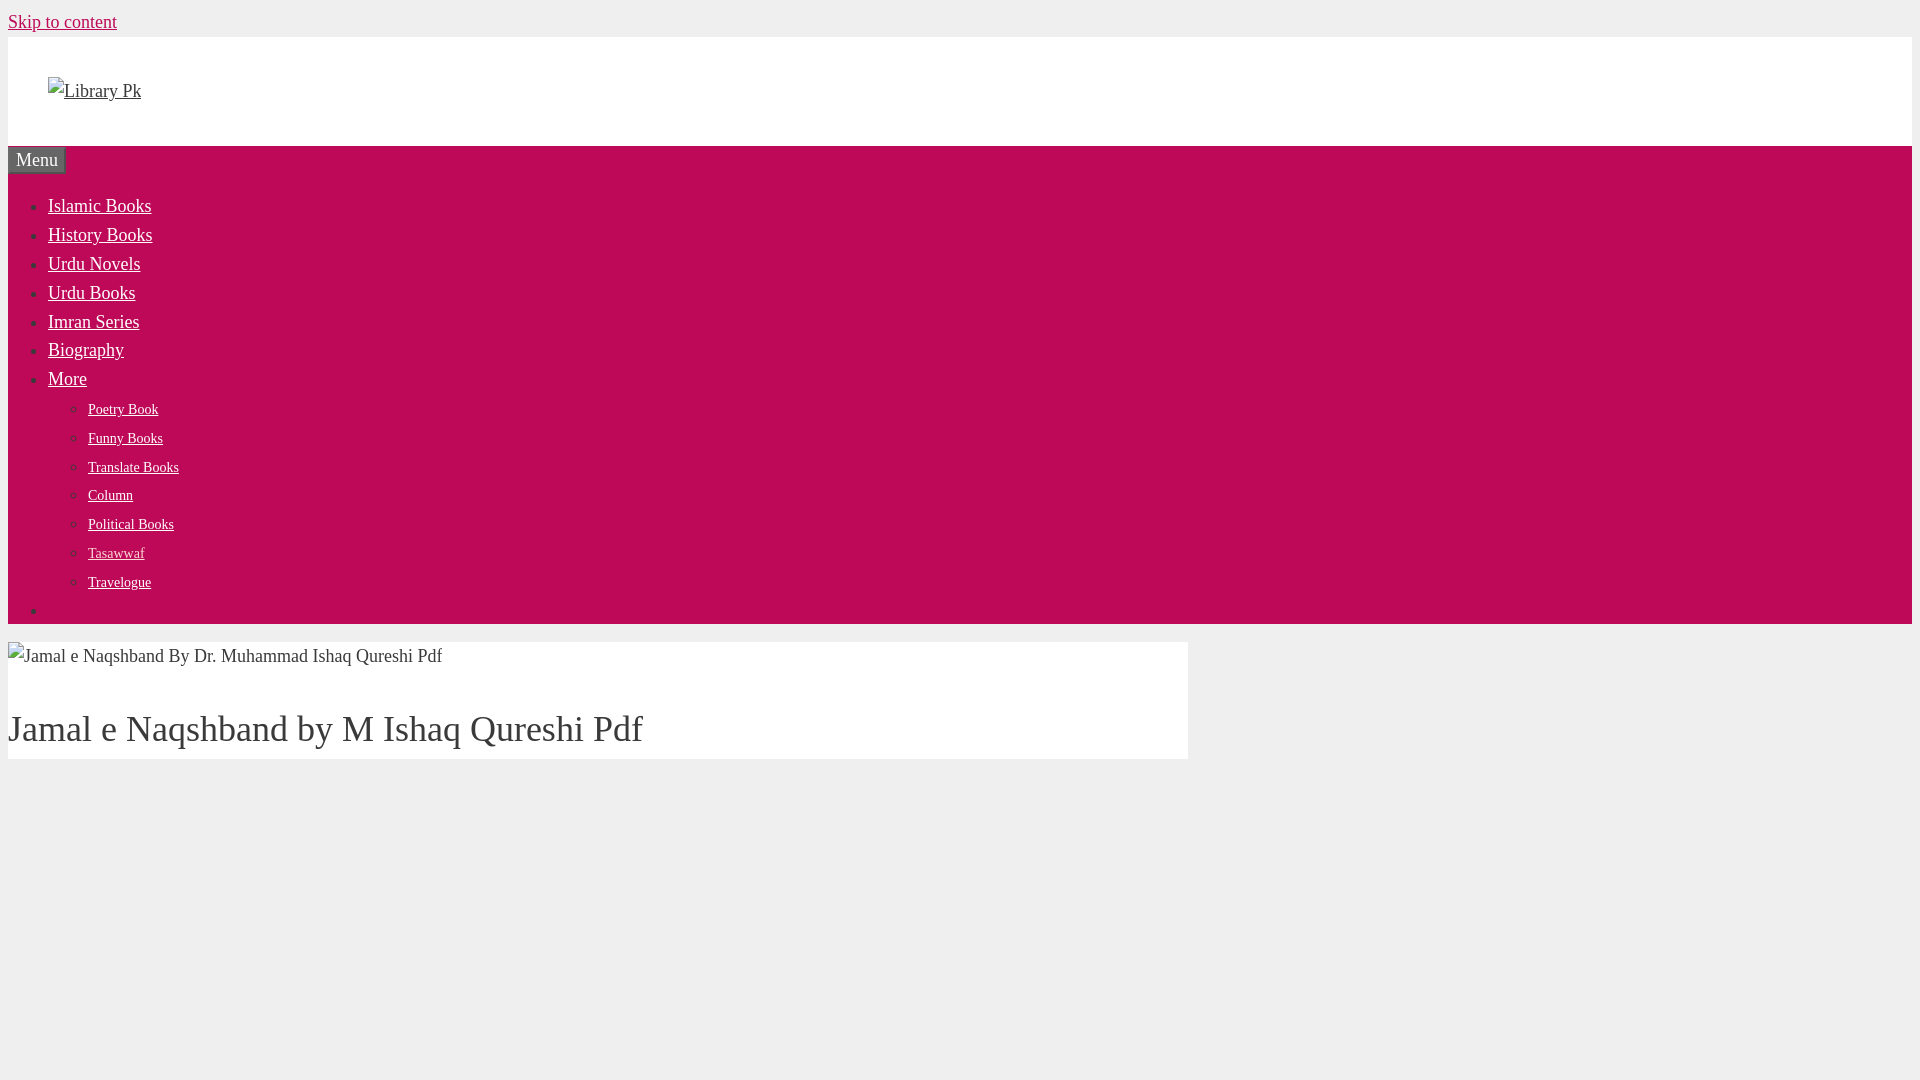  I want to click on Biography, so click(86, 350).